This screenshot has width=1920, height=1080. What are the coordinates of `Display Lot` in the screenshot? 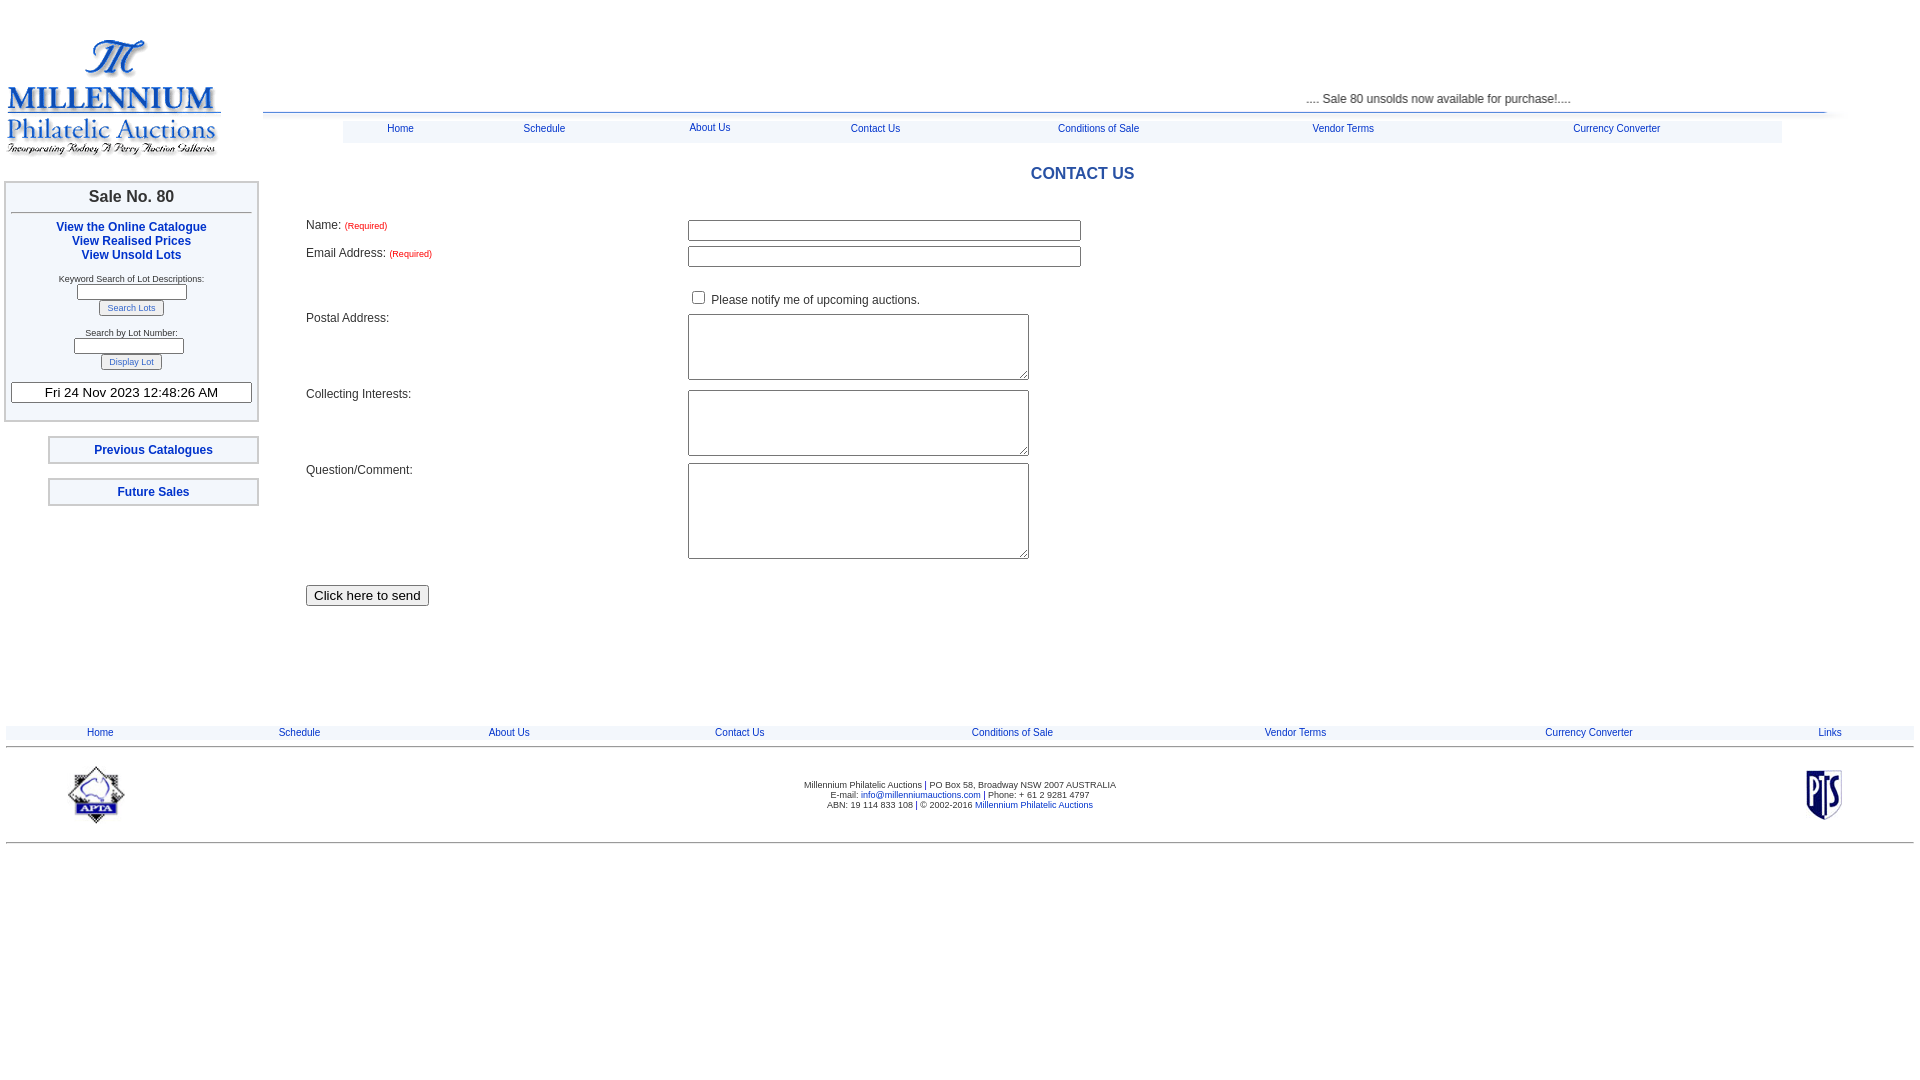 It's located at (132, 362).